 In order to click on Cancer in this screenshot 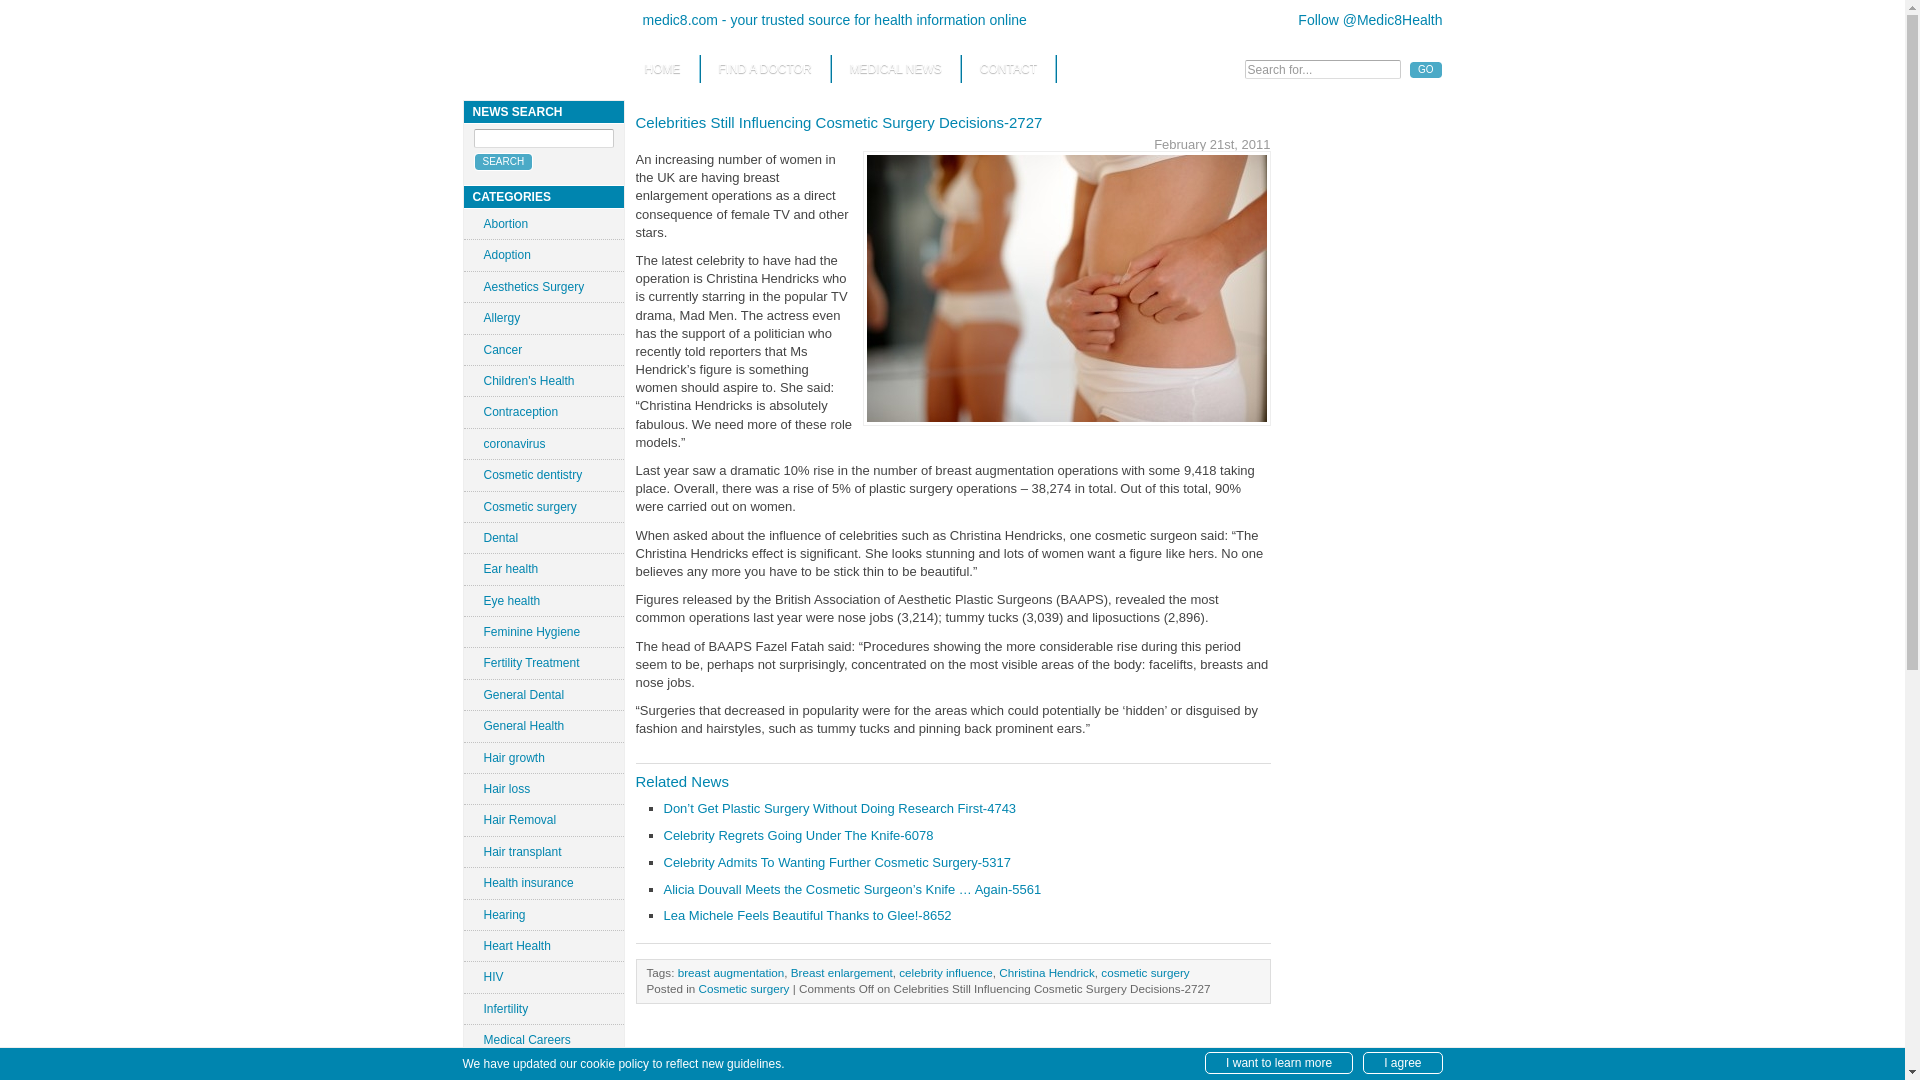, I will do `click(544, 350)`.